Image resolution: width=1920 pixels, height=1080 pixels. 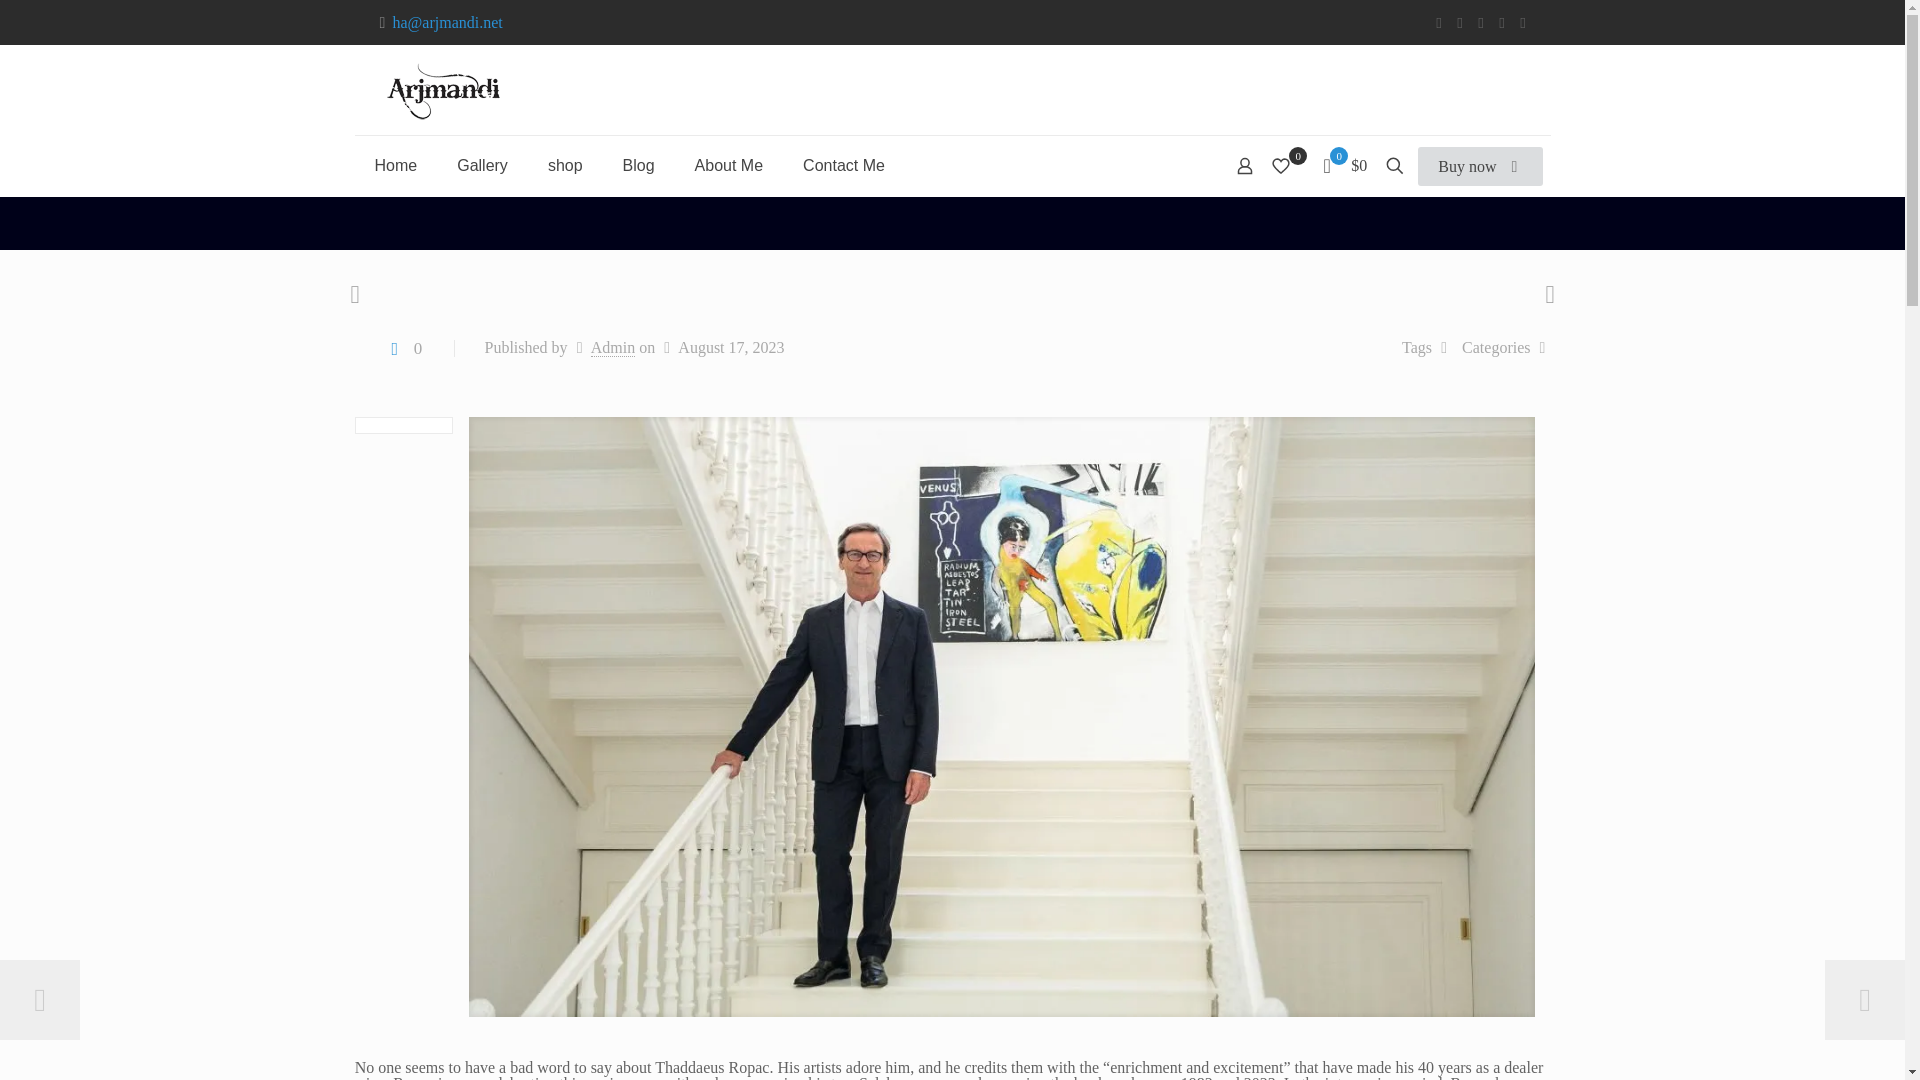 What do you see at coordinates (613, 348) in the screenshot?
I see `Admin` at bounding box center [613, 348].